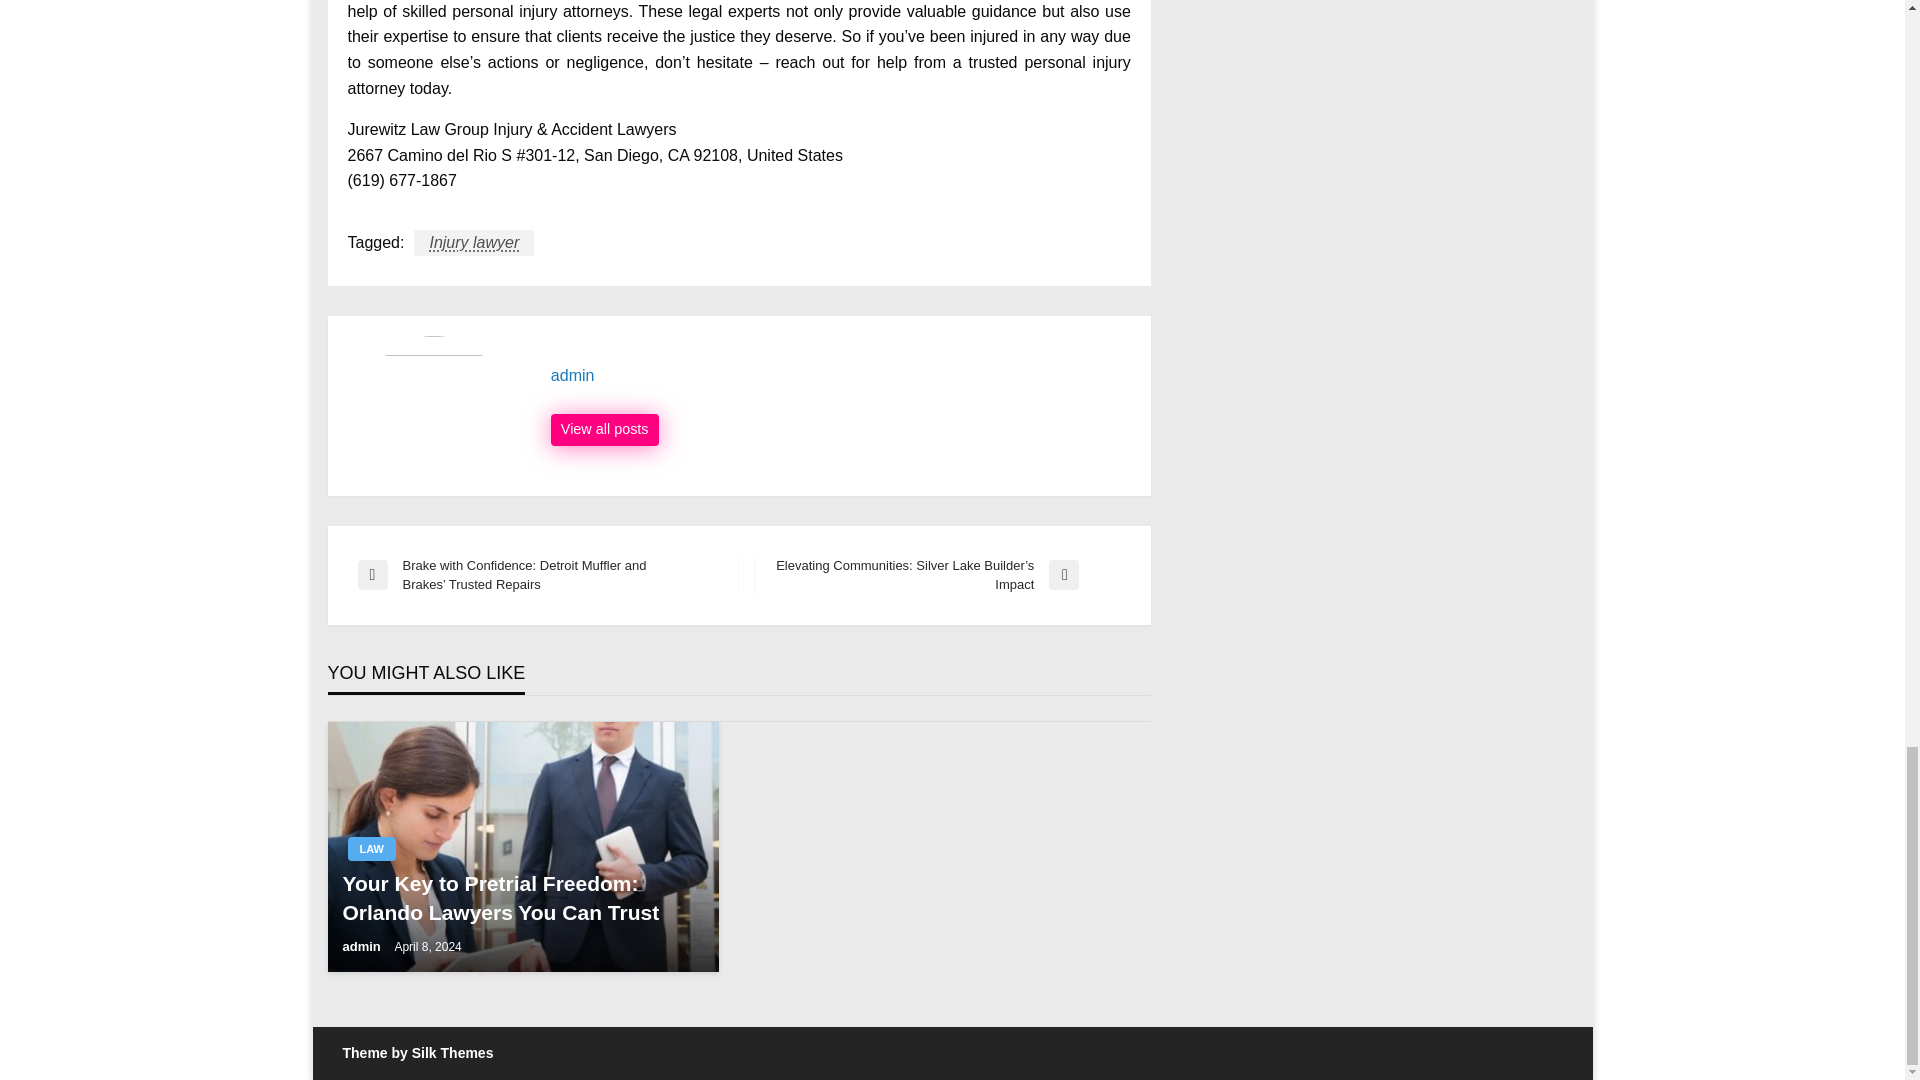  I want to click on admin, so click(840, 376).